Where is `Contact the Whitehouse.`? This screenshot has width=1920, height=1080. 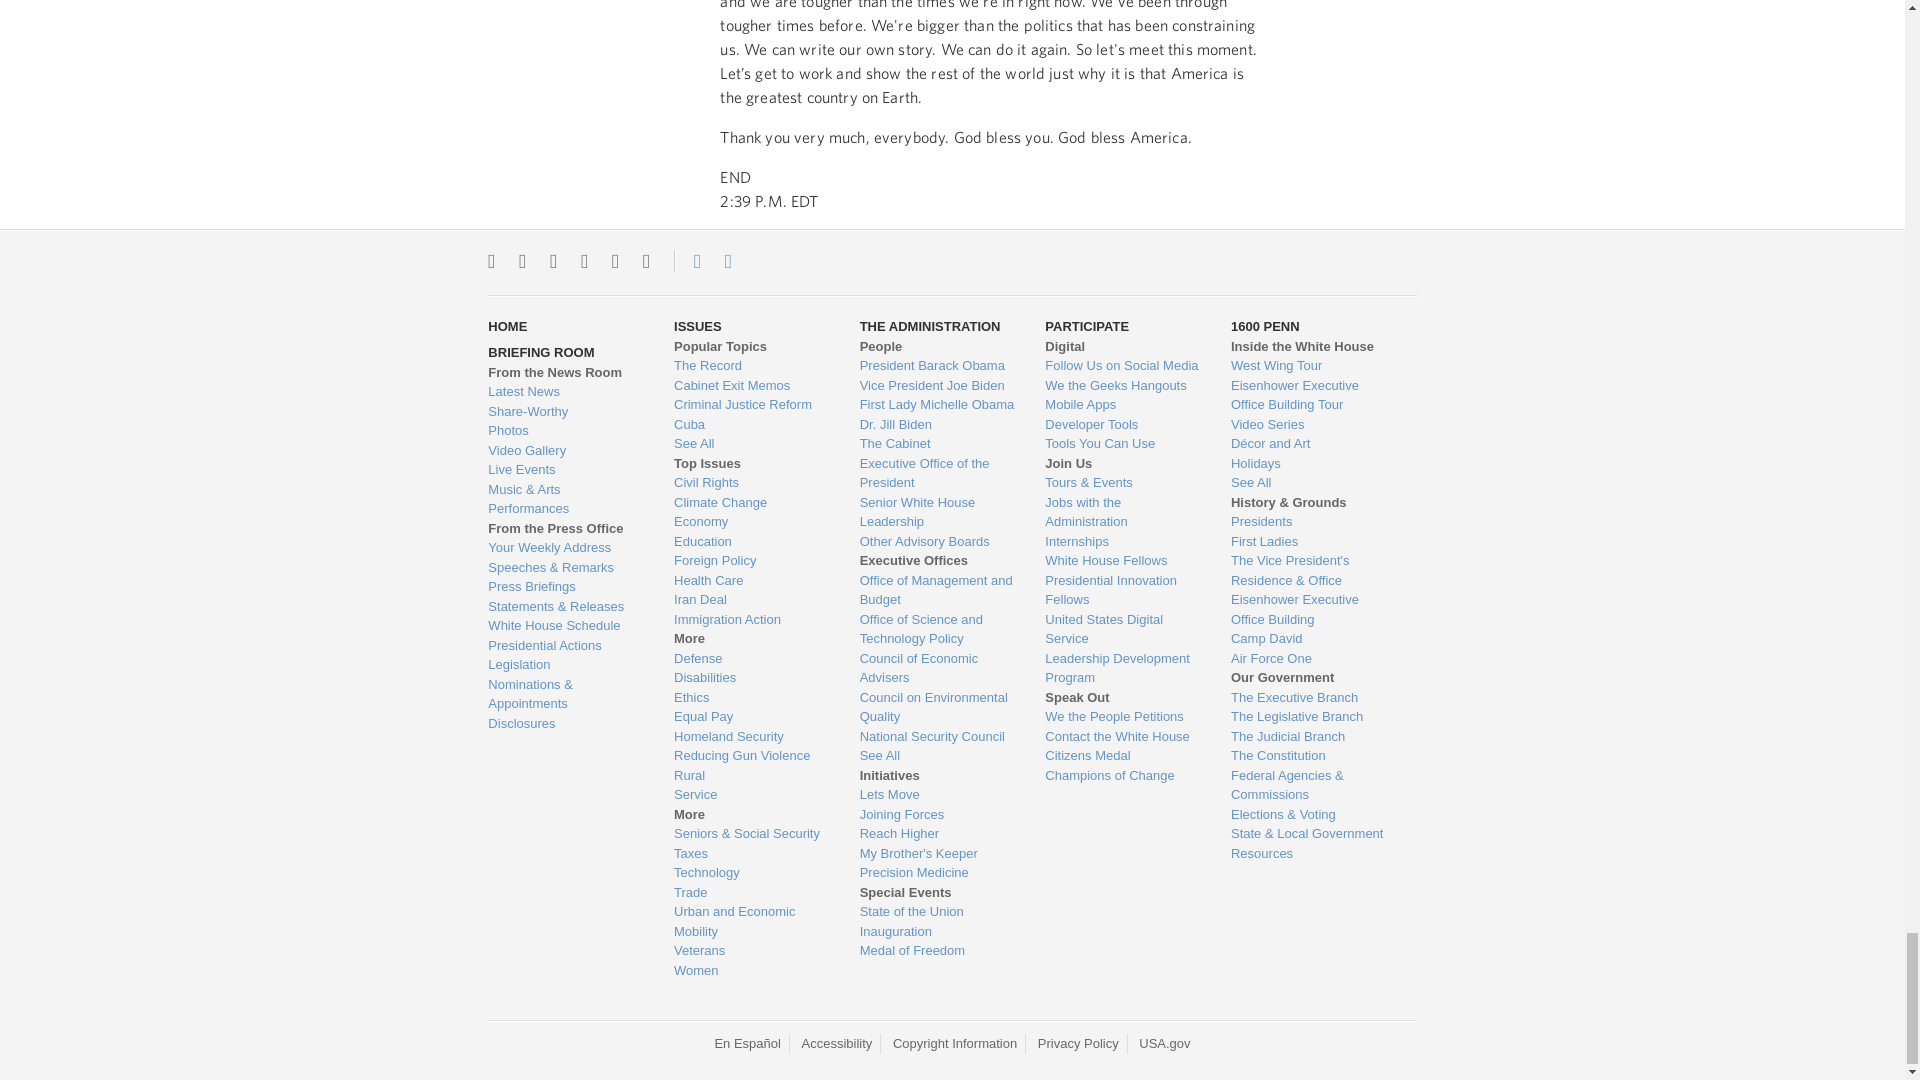 Contact the Whitehouse. is located at coordinates (686, 260).